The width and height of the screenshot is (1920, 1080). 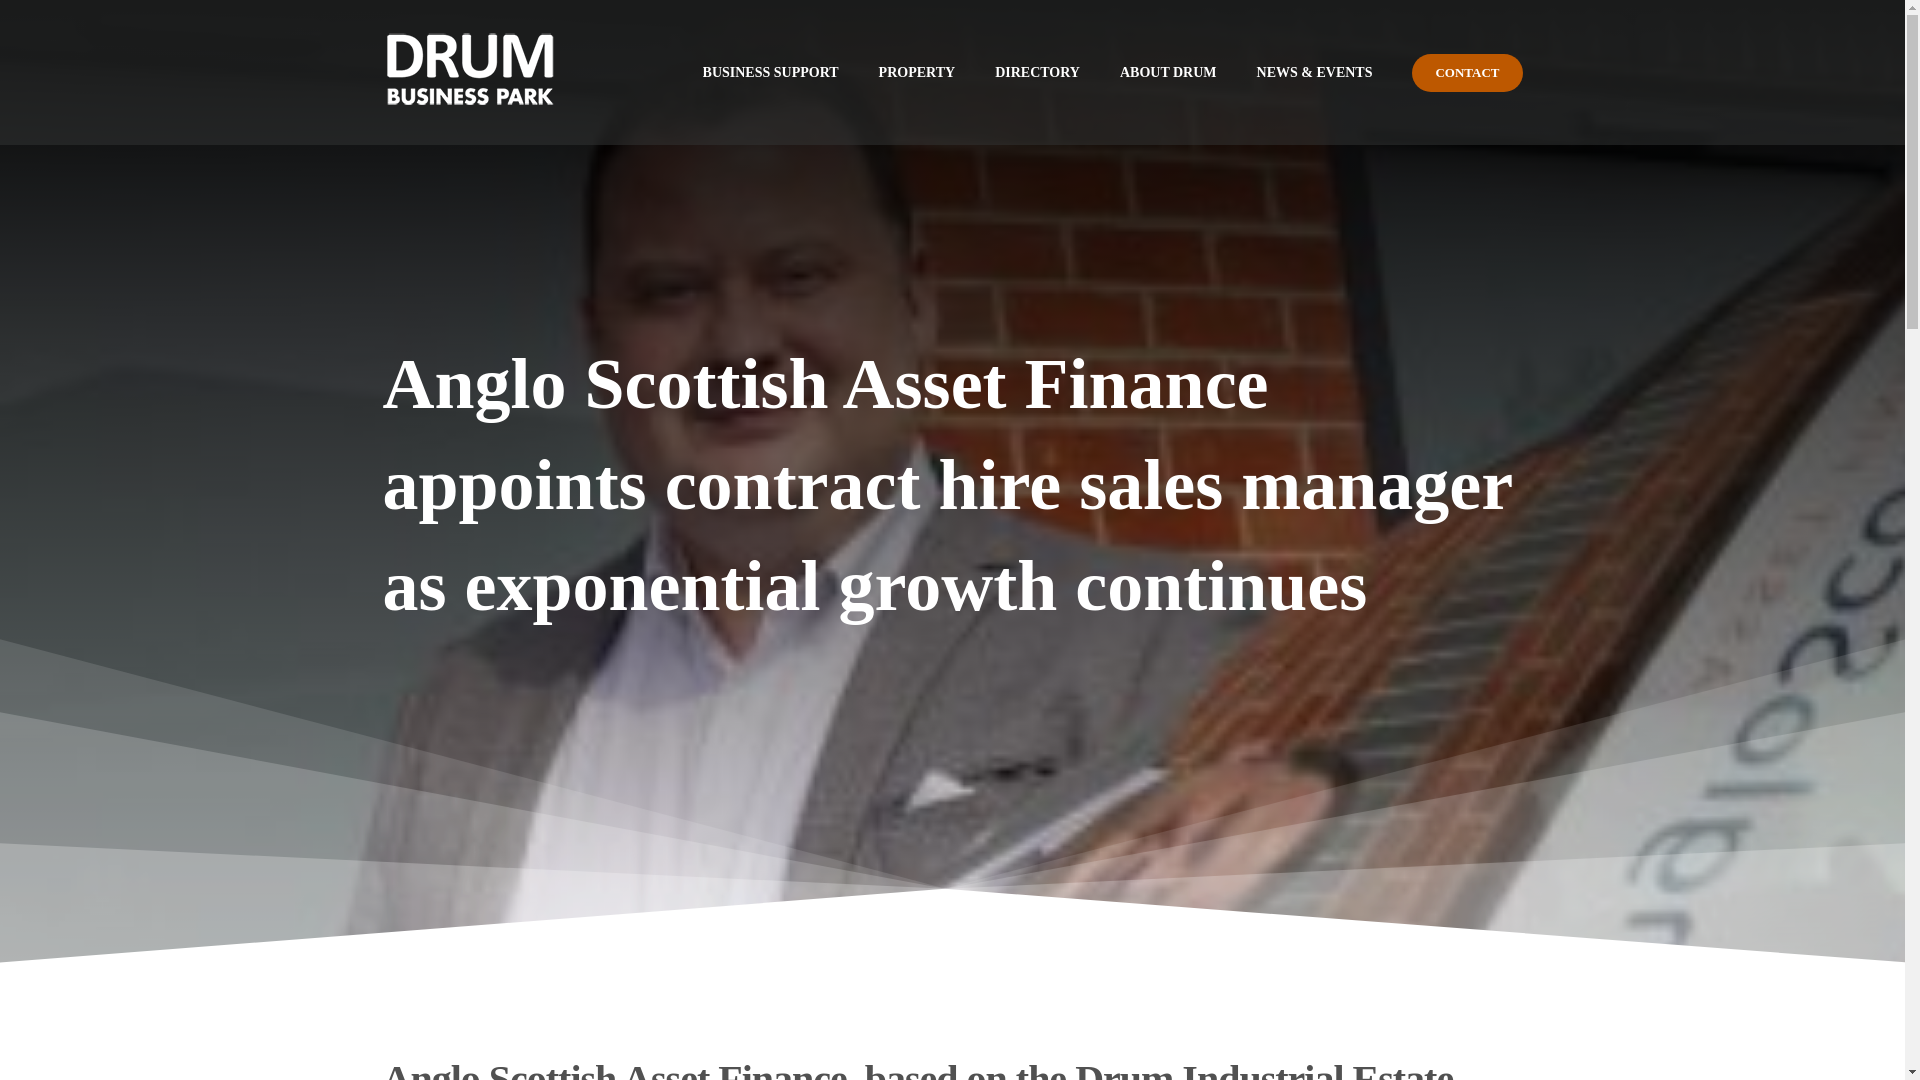 I want to click on PROPERTY, so click(x=918, y=72).